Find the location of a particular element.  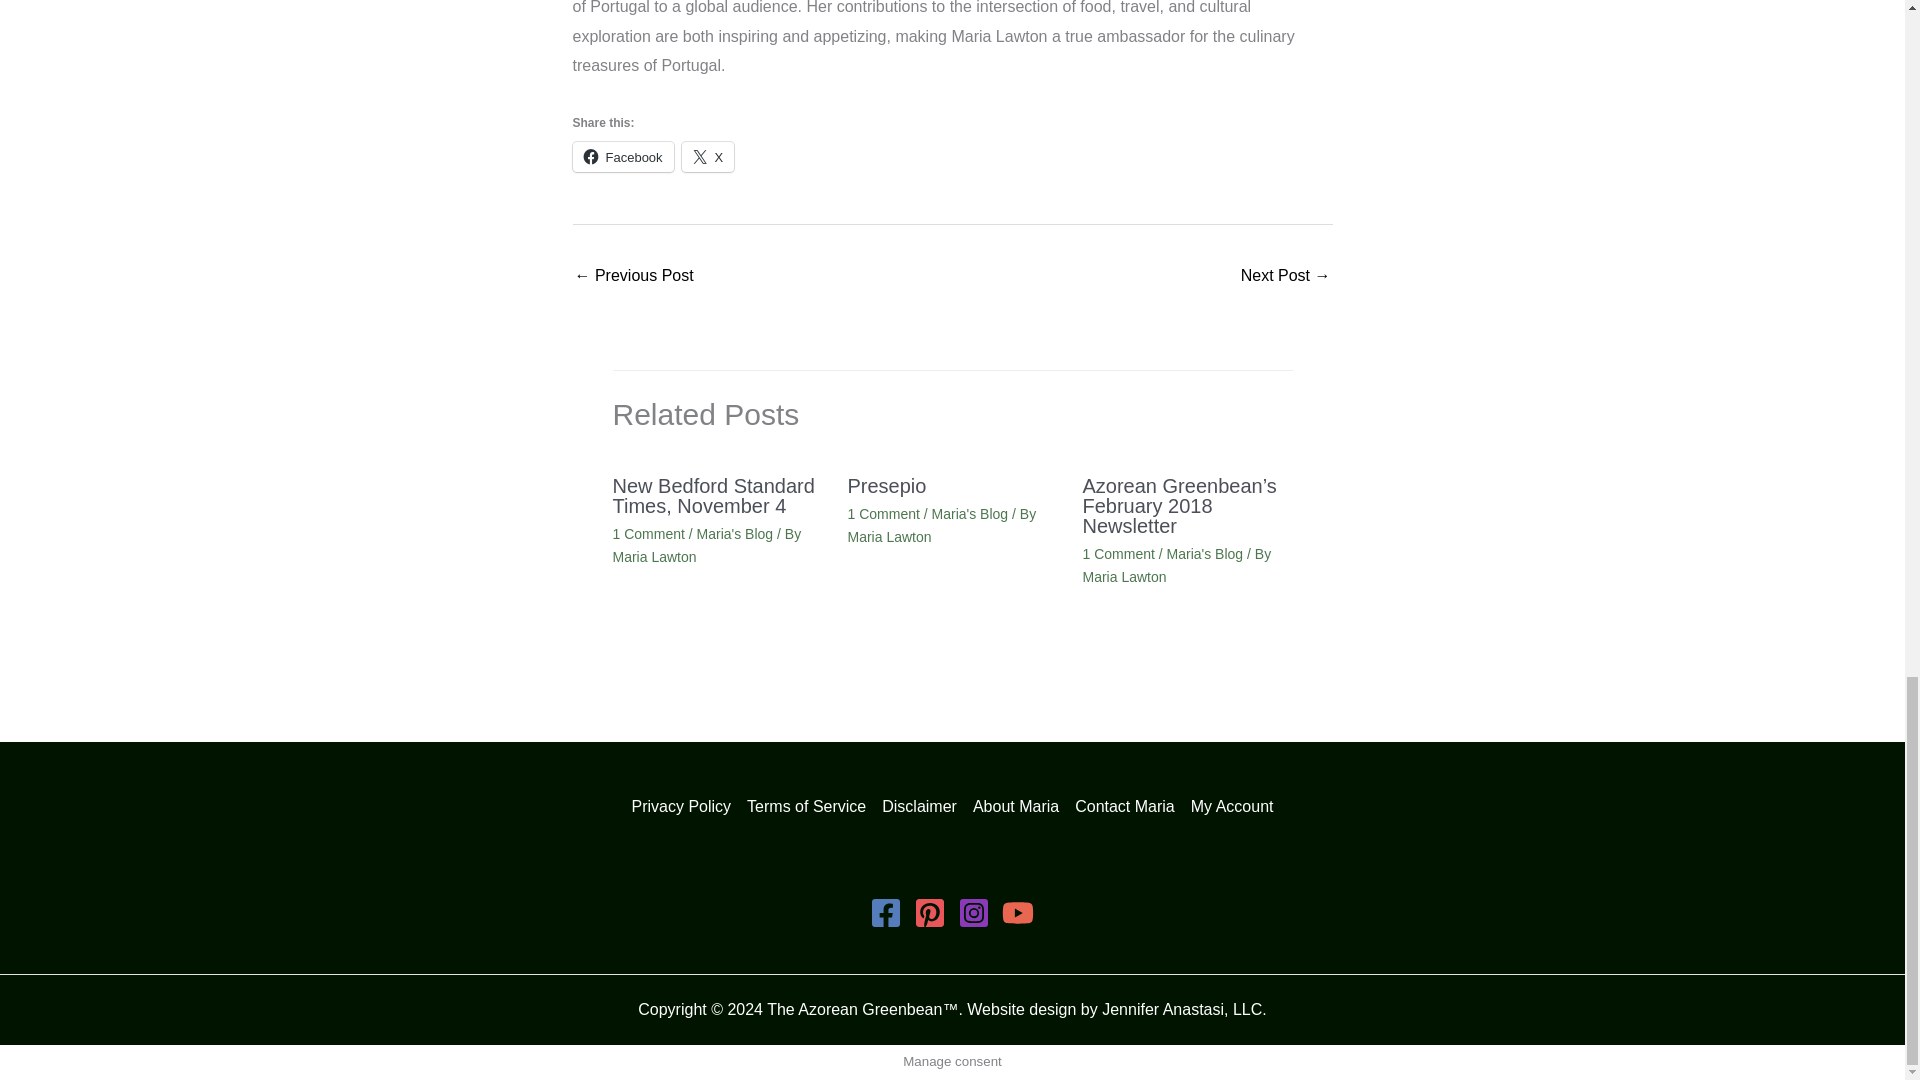

View all posts by Maria Lawton is located at coordinates (654, 556).